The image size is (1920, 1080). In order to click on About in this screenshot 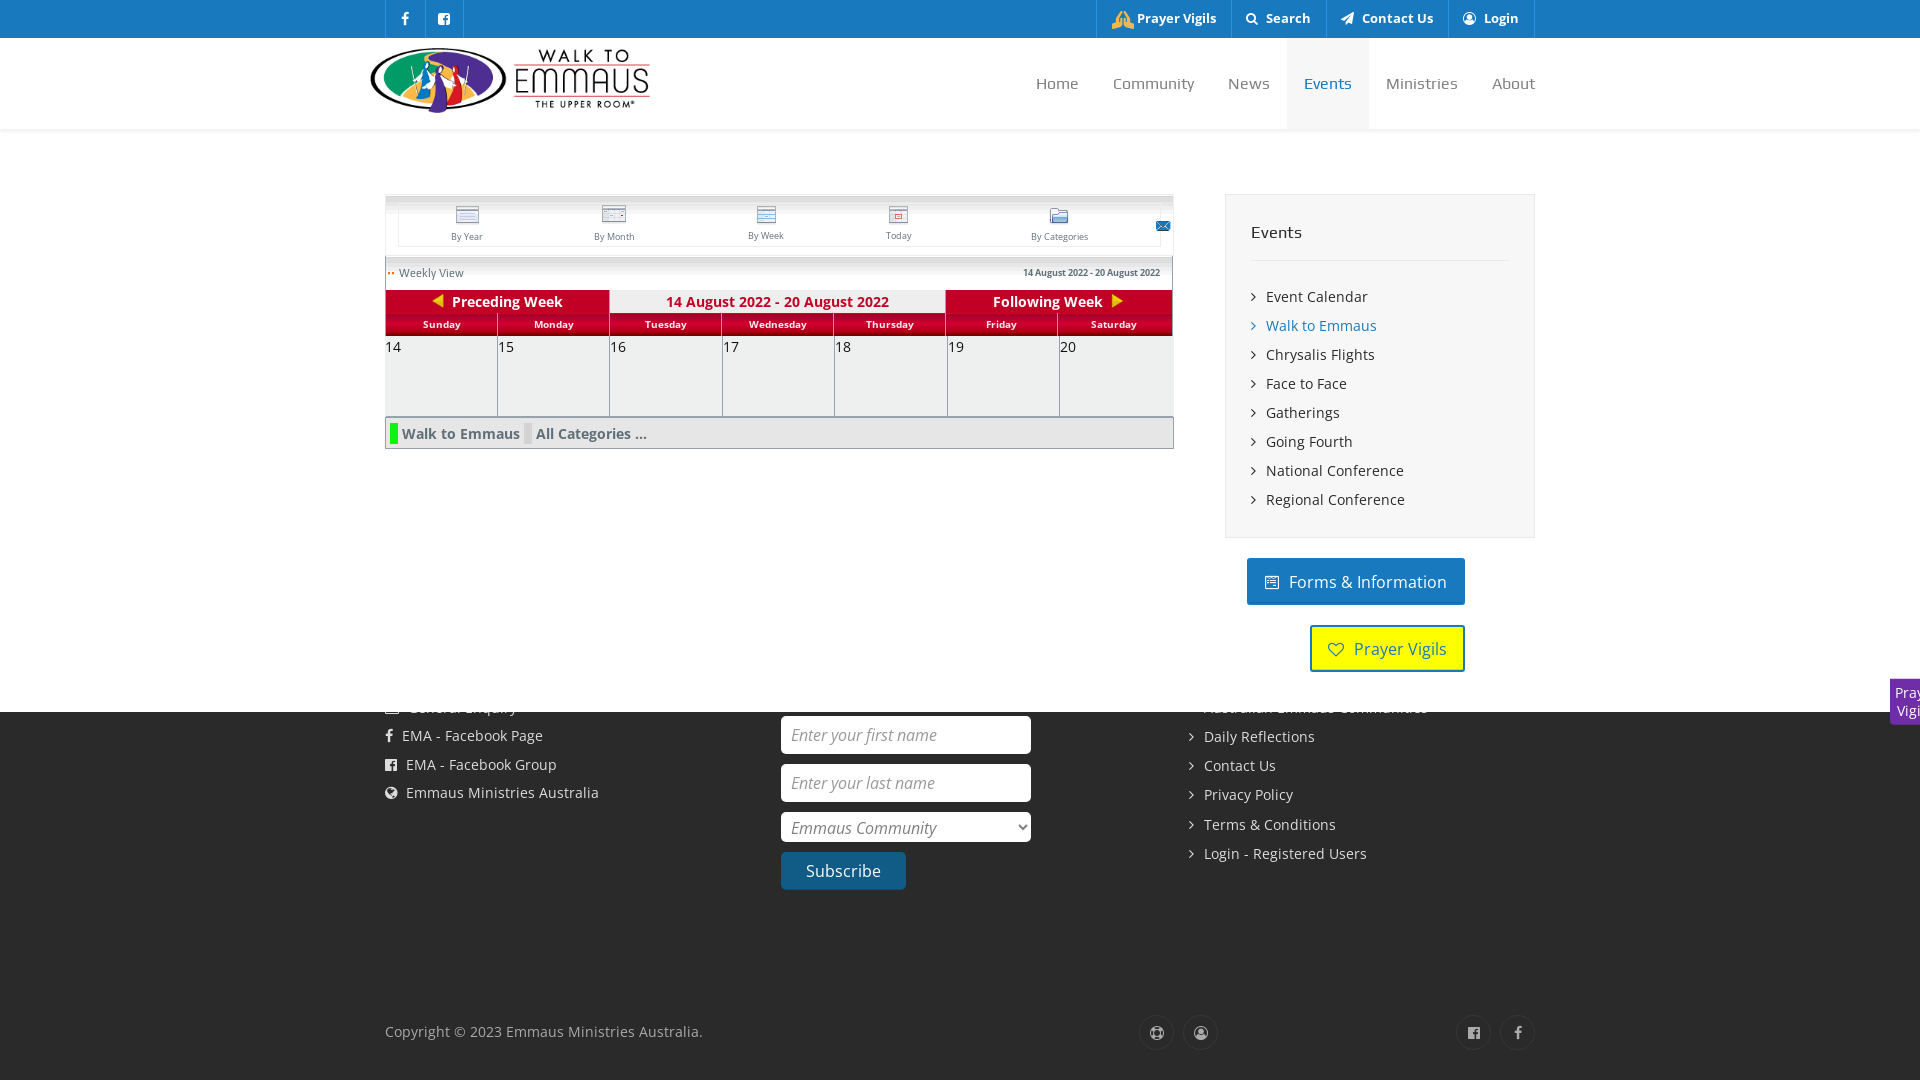, I will do `click(1505, 84)`.